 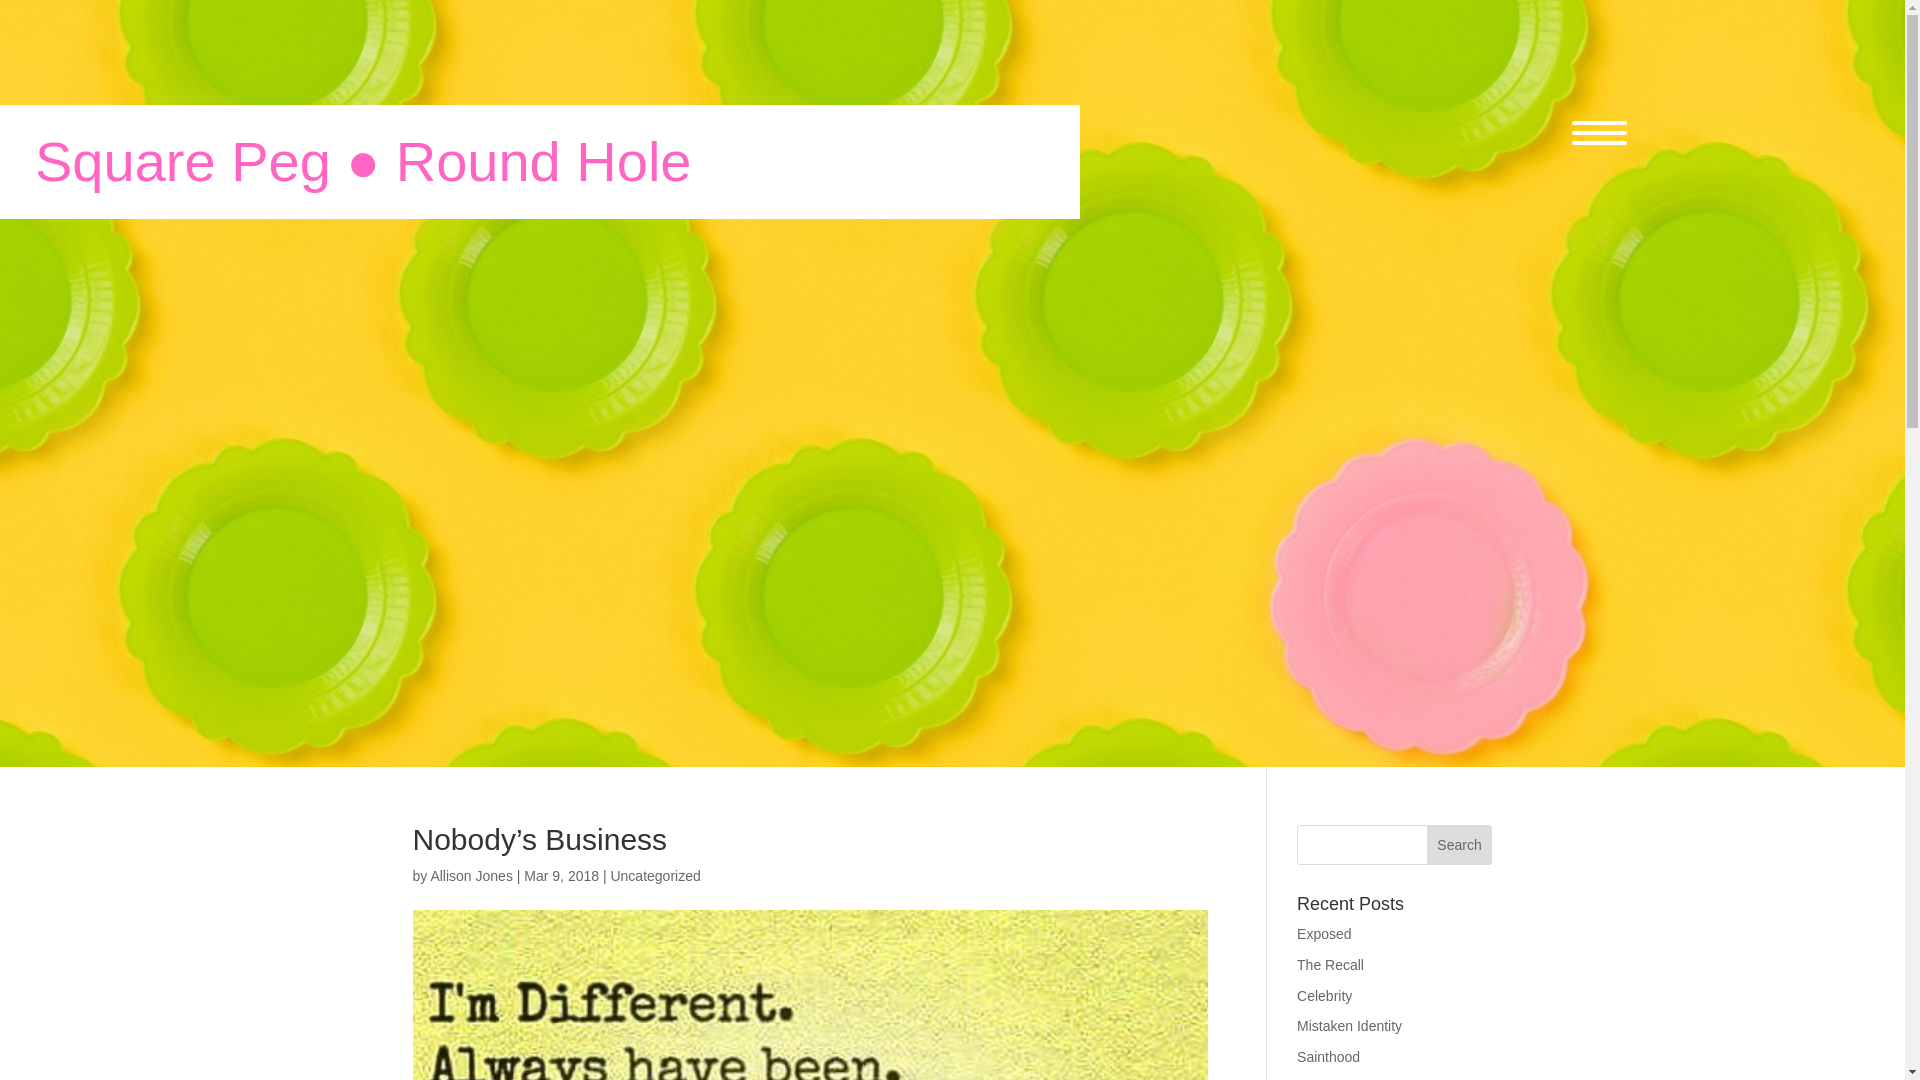 I want to click on Celebrity, so click(x=1324, y=996).